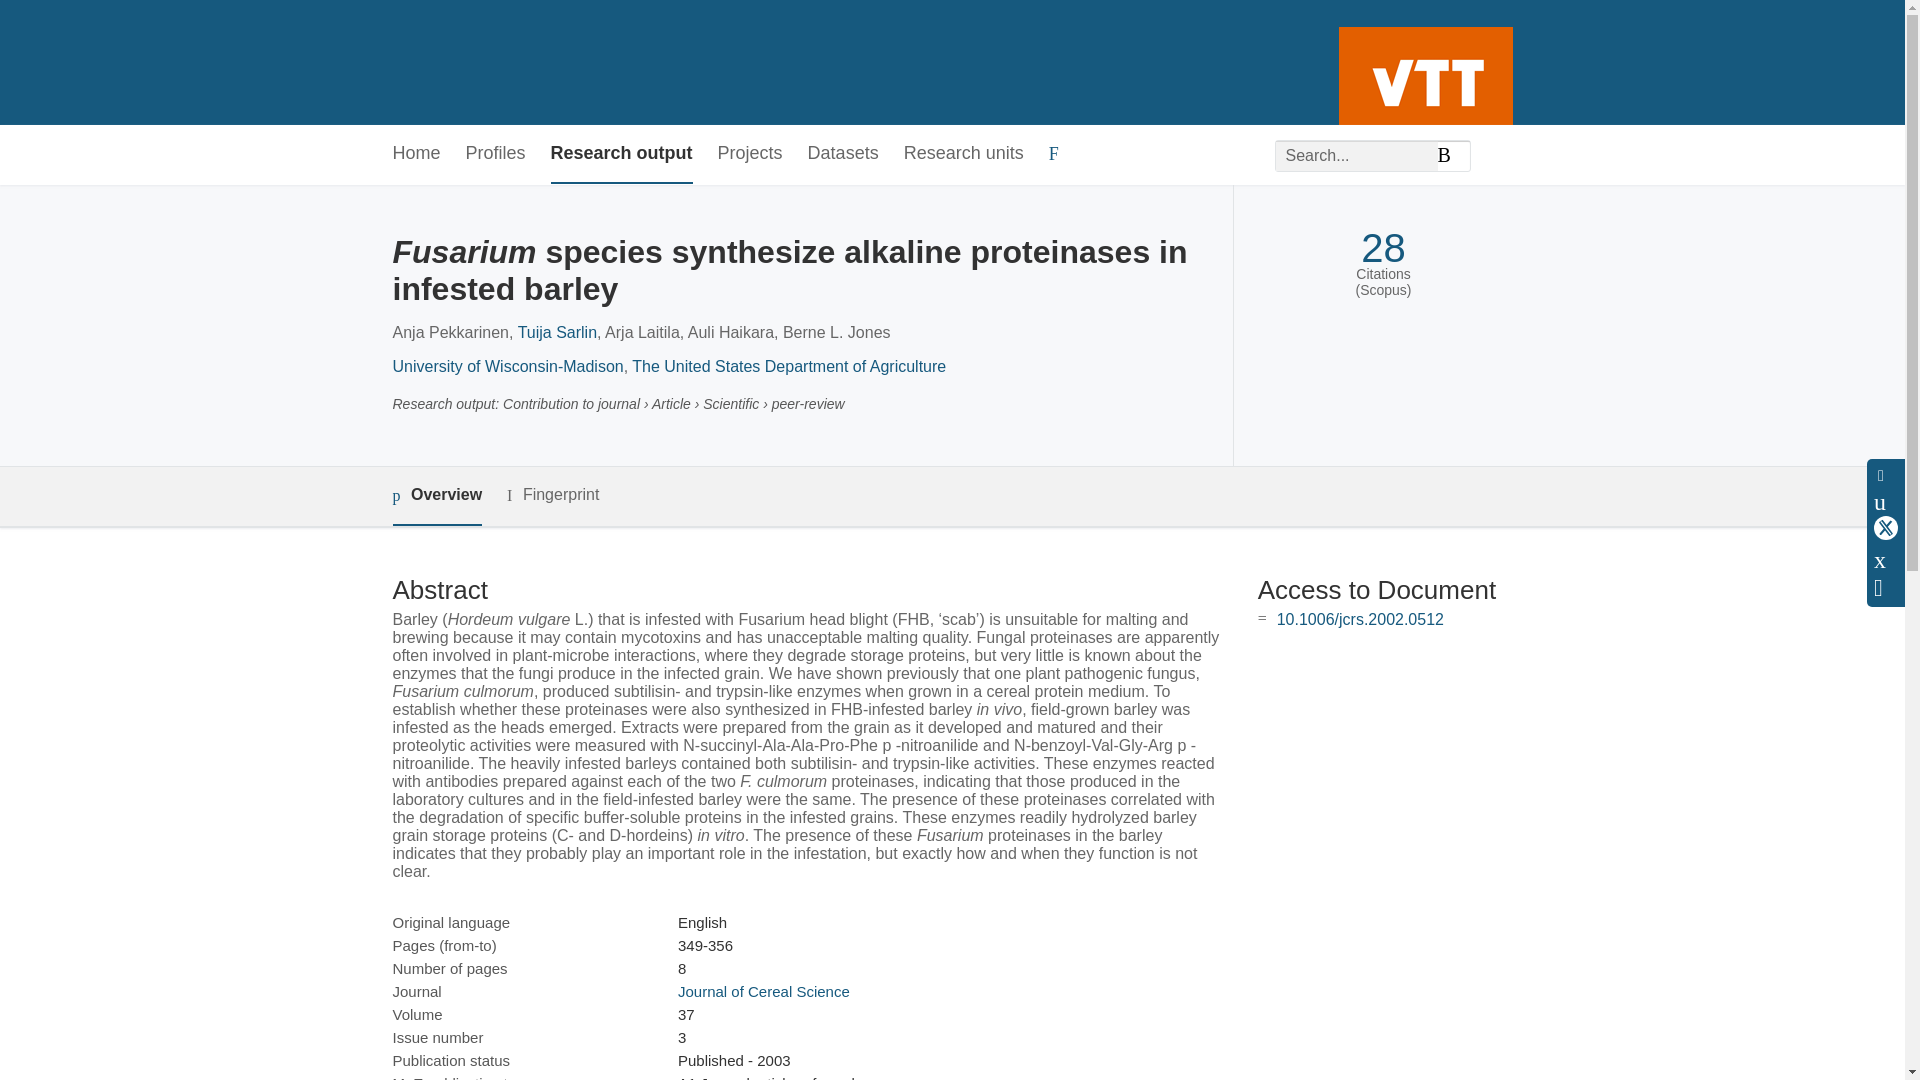 The image size is (1920, 1080). Describe the element at coordinates (964, 154) in the screenshot. I see `Research units` at that location.